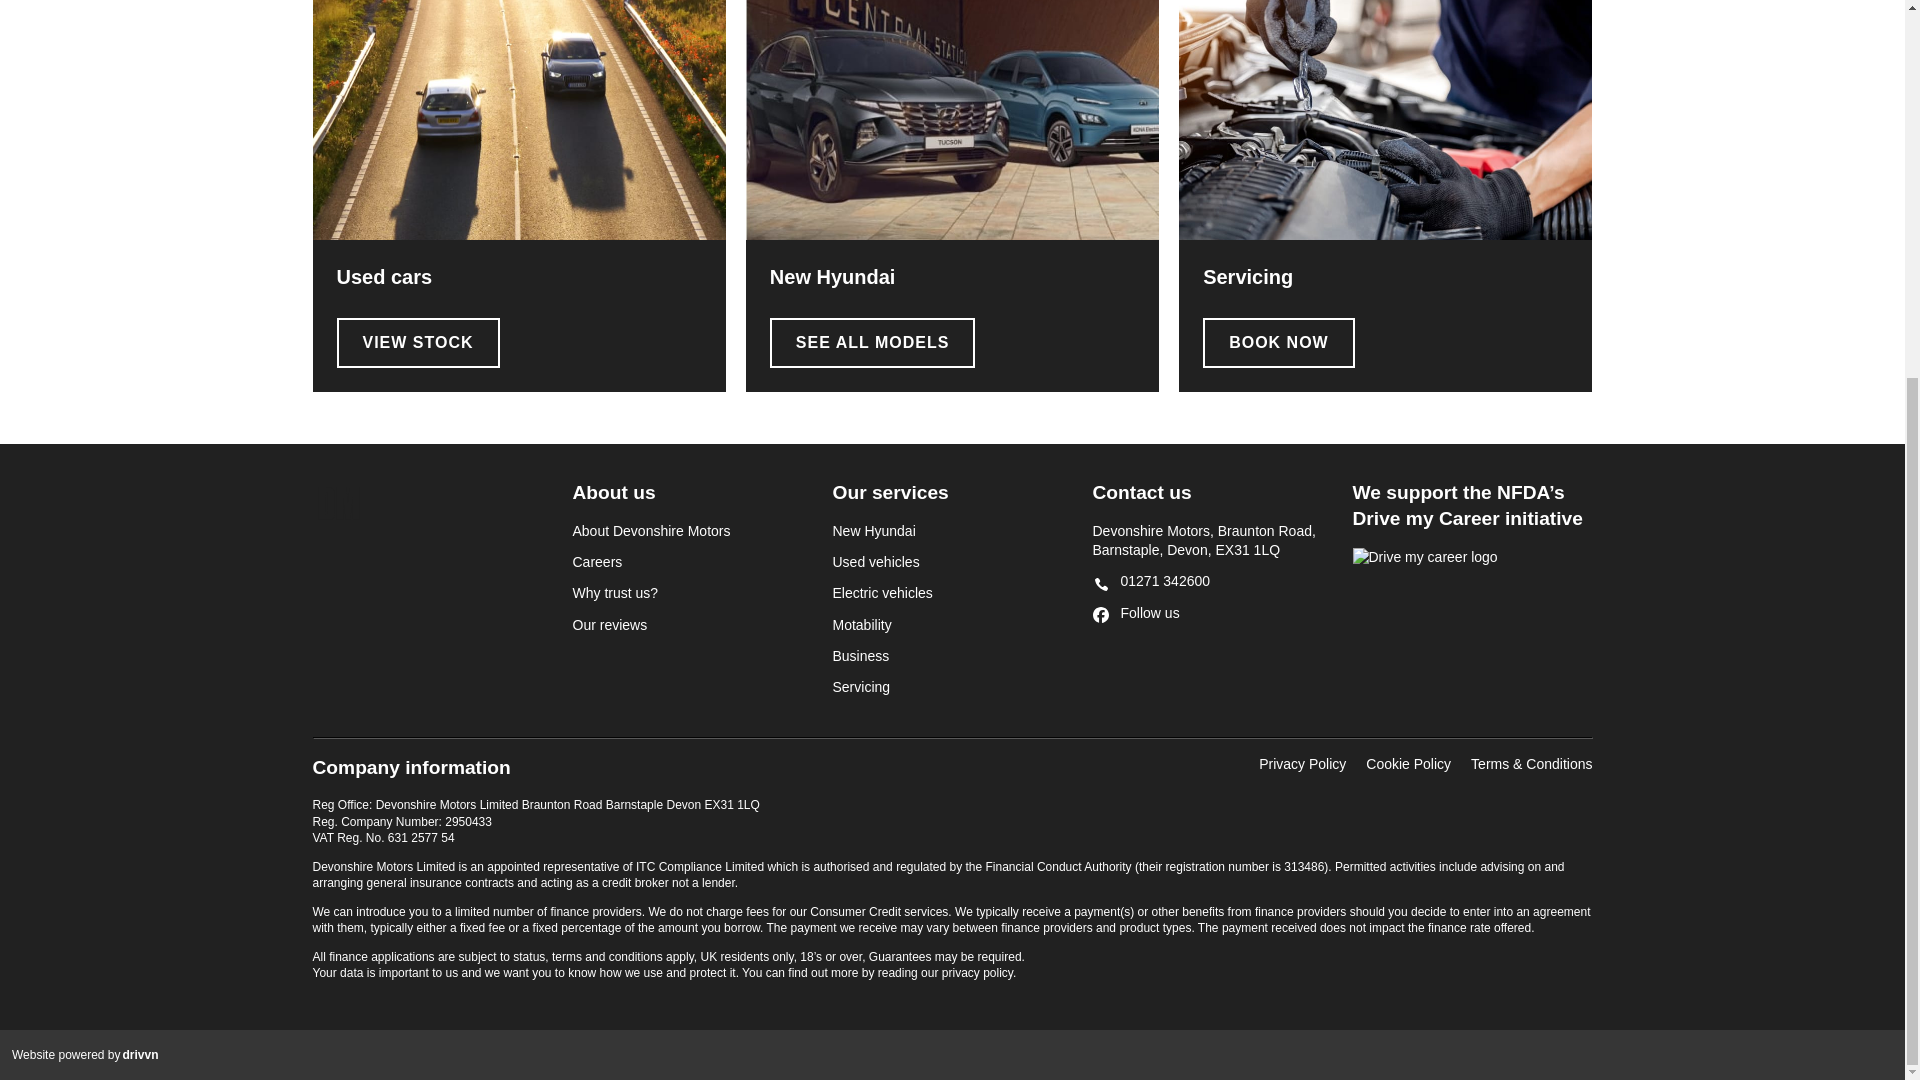 This screenshot has height=1080, width=1920. What do you see at coordinates (872, 342) in the screenshot?
I see `SEE ALL MODELS` at bounding box center [872, 342].